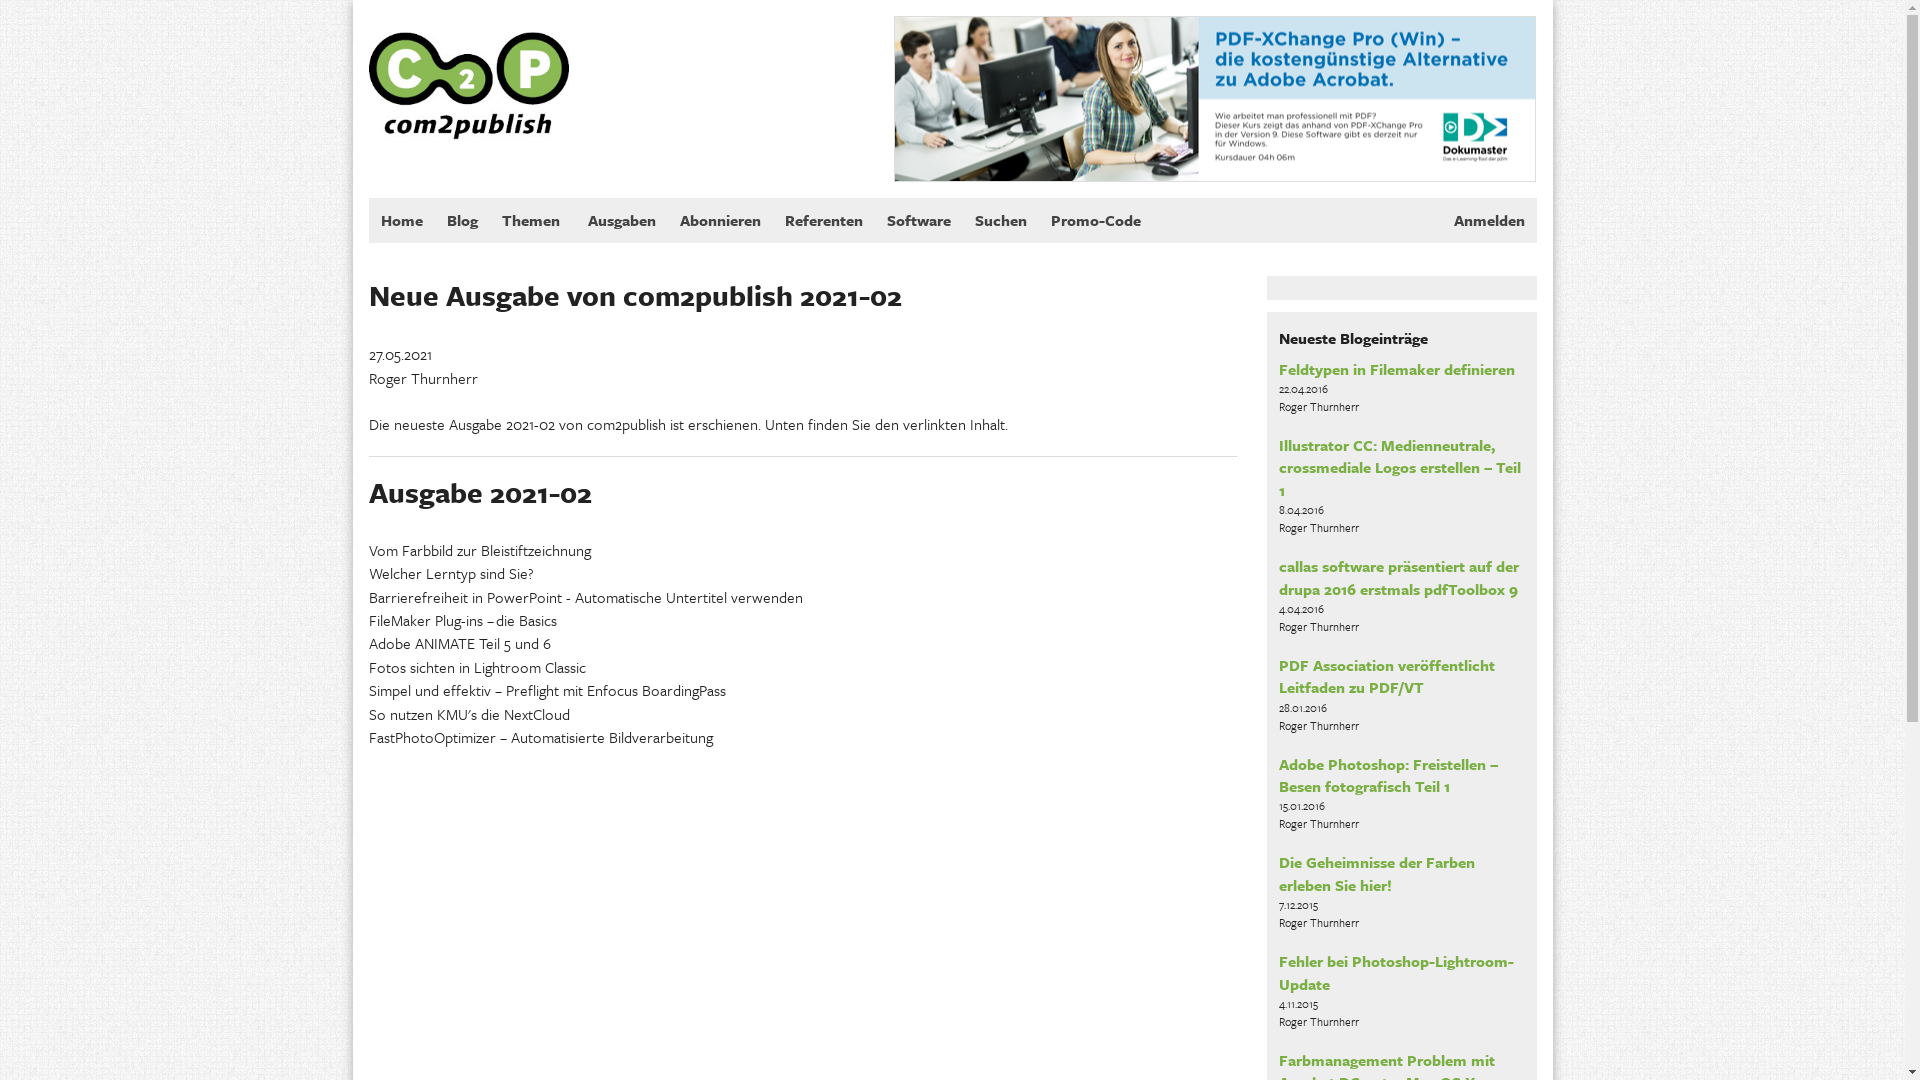 The height and width of the screenshot is (1080, 1920). What do you see at coordinates (476, 667) in the screenshot?
I see `Fotos sichten in Lightroom Classic` at bounding box center [476, 667].